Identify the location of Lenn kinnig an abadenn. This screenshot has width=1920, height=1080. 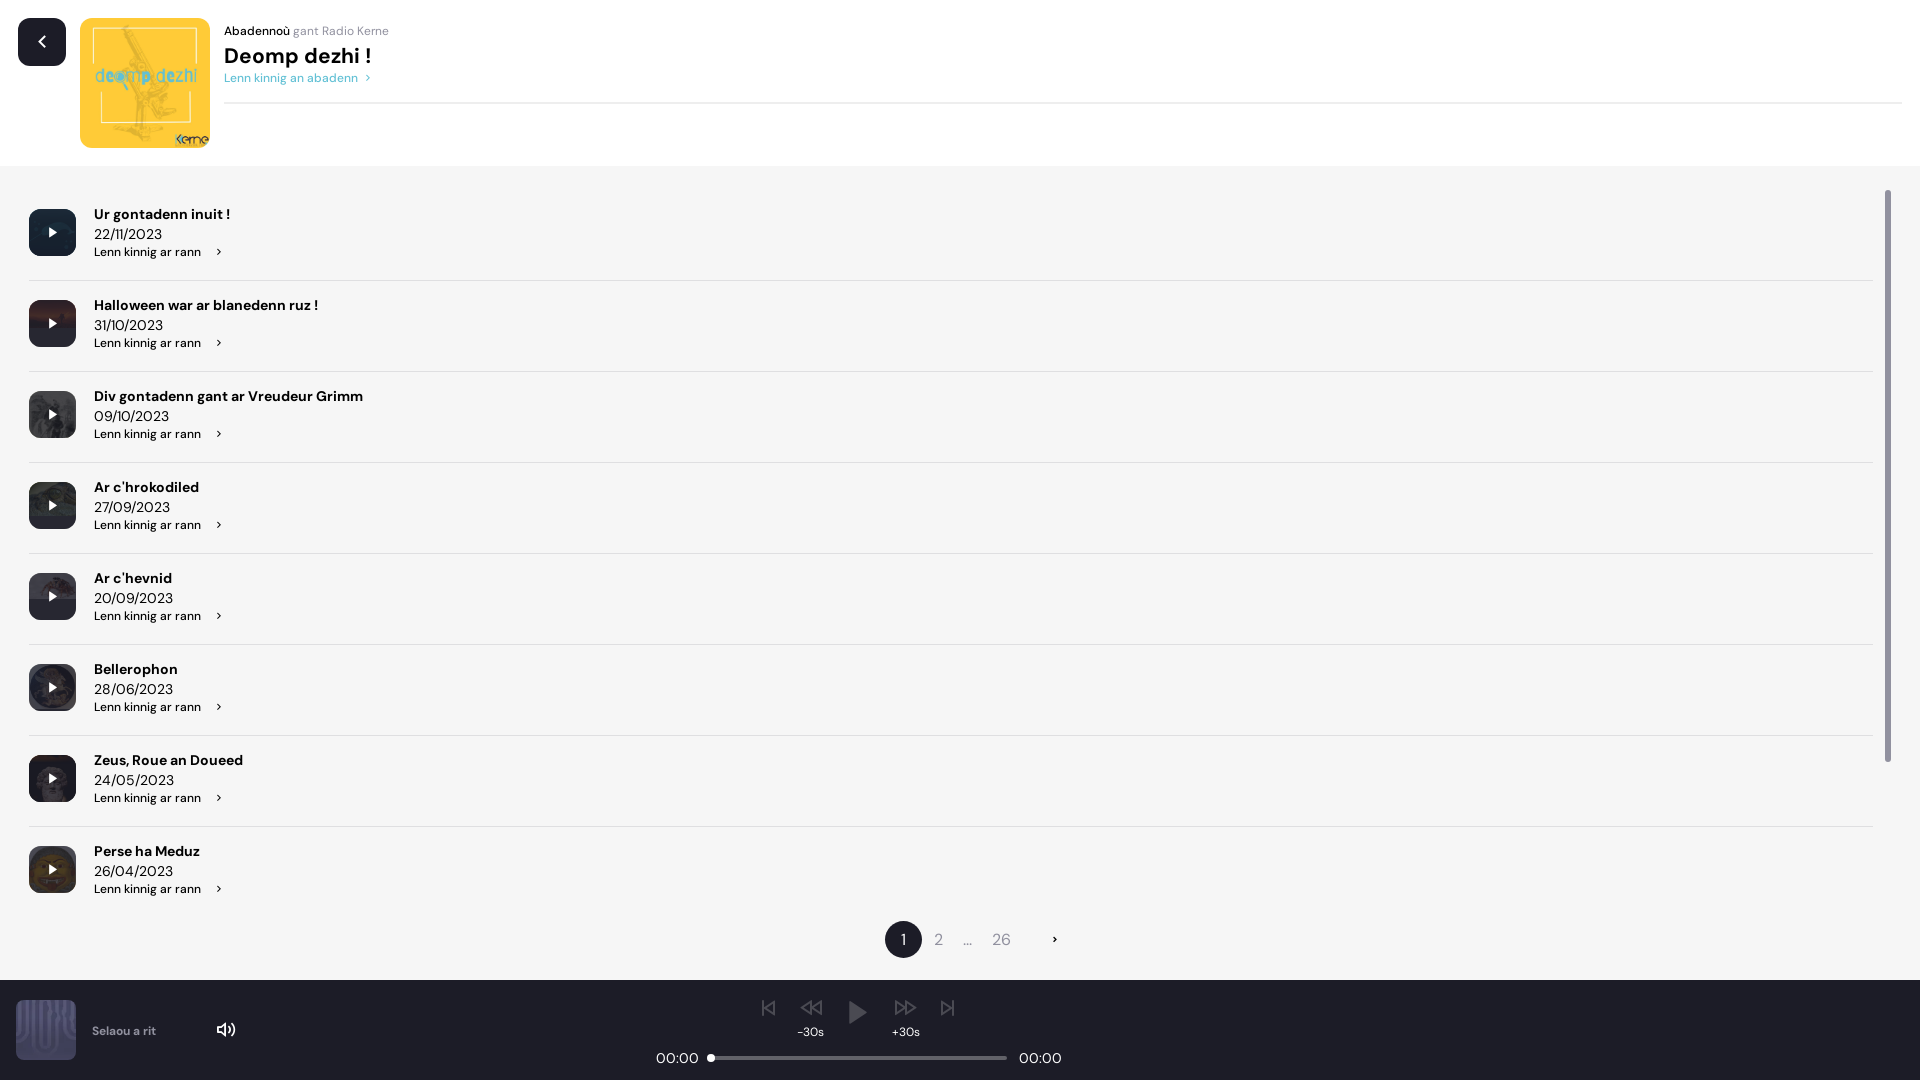
(299, 78).